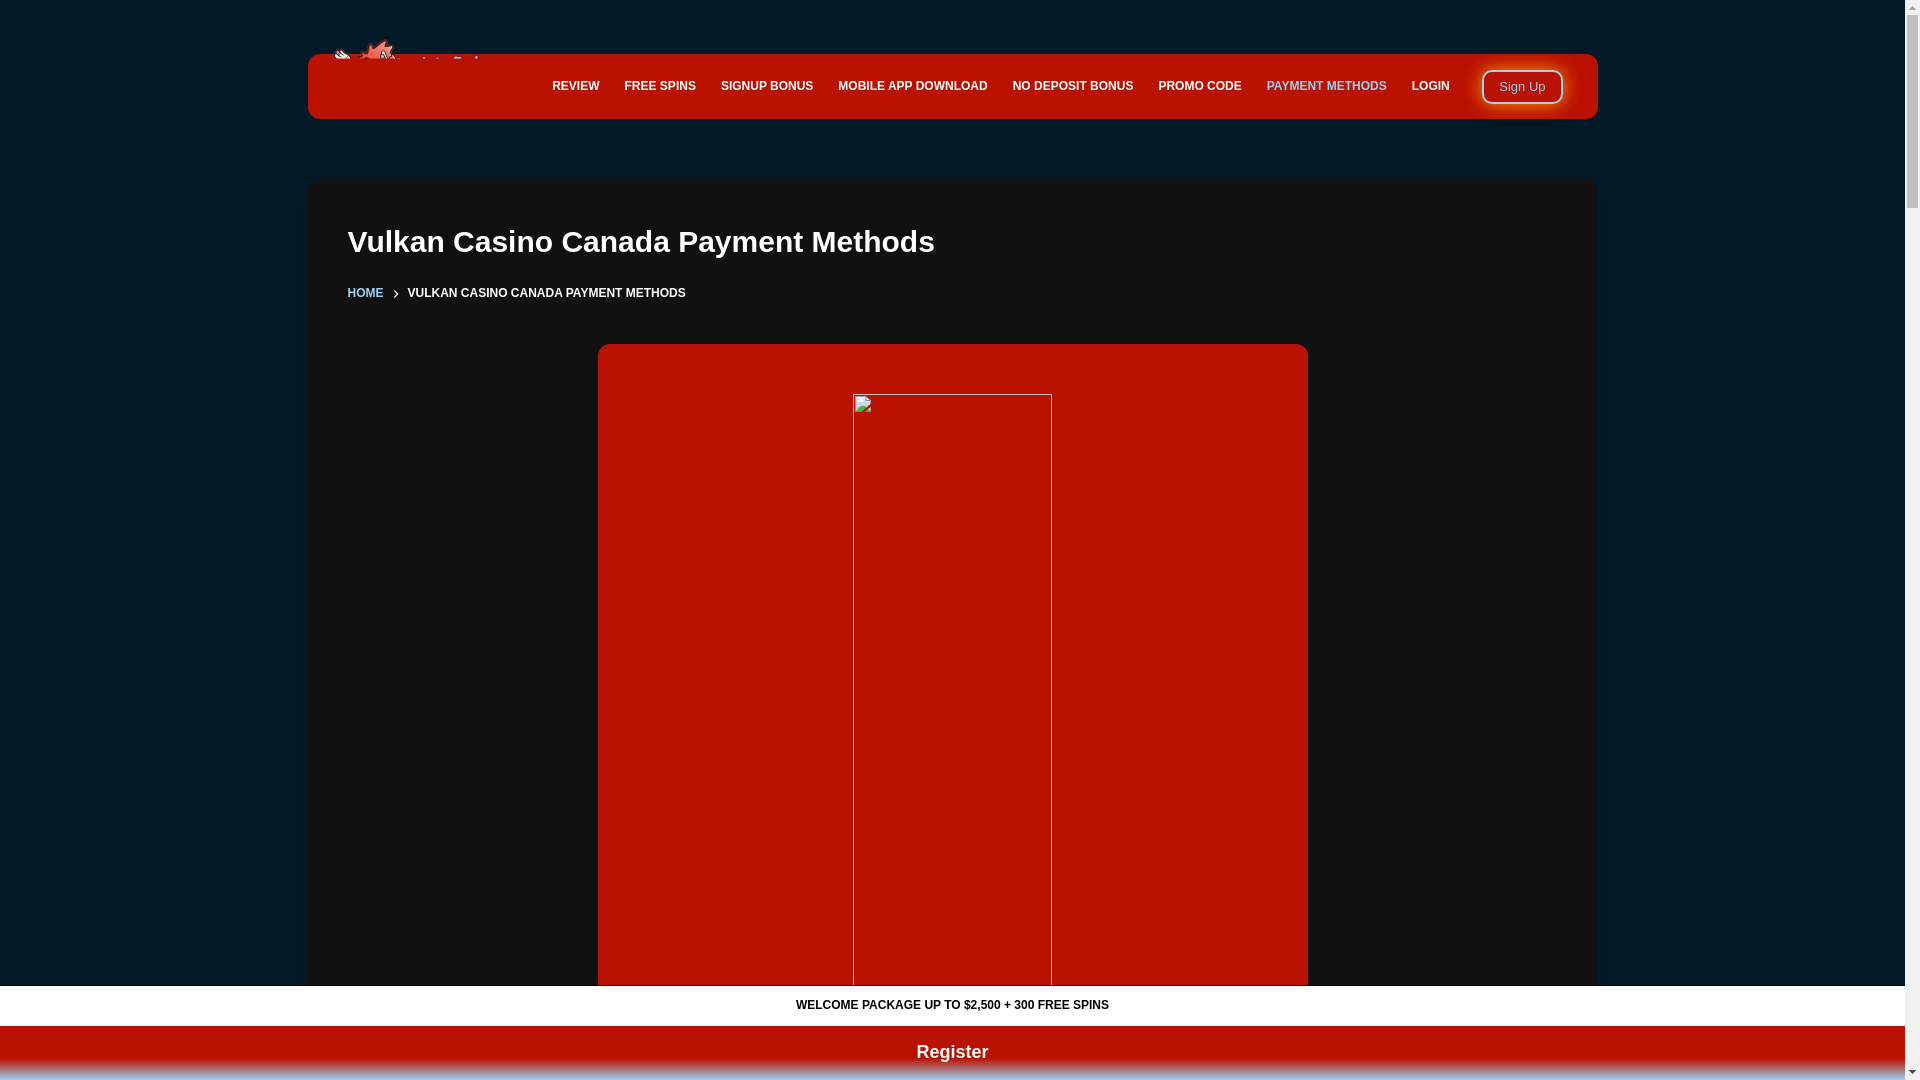 The width and height of the screenshot is (1920, 1080). I want to click on Vulkan Casino Canada Payment Methods, so click(952, 241).